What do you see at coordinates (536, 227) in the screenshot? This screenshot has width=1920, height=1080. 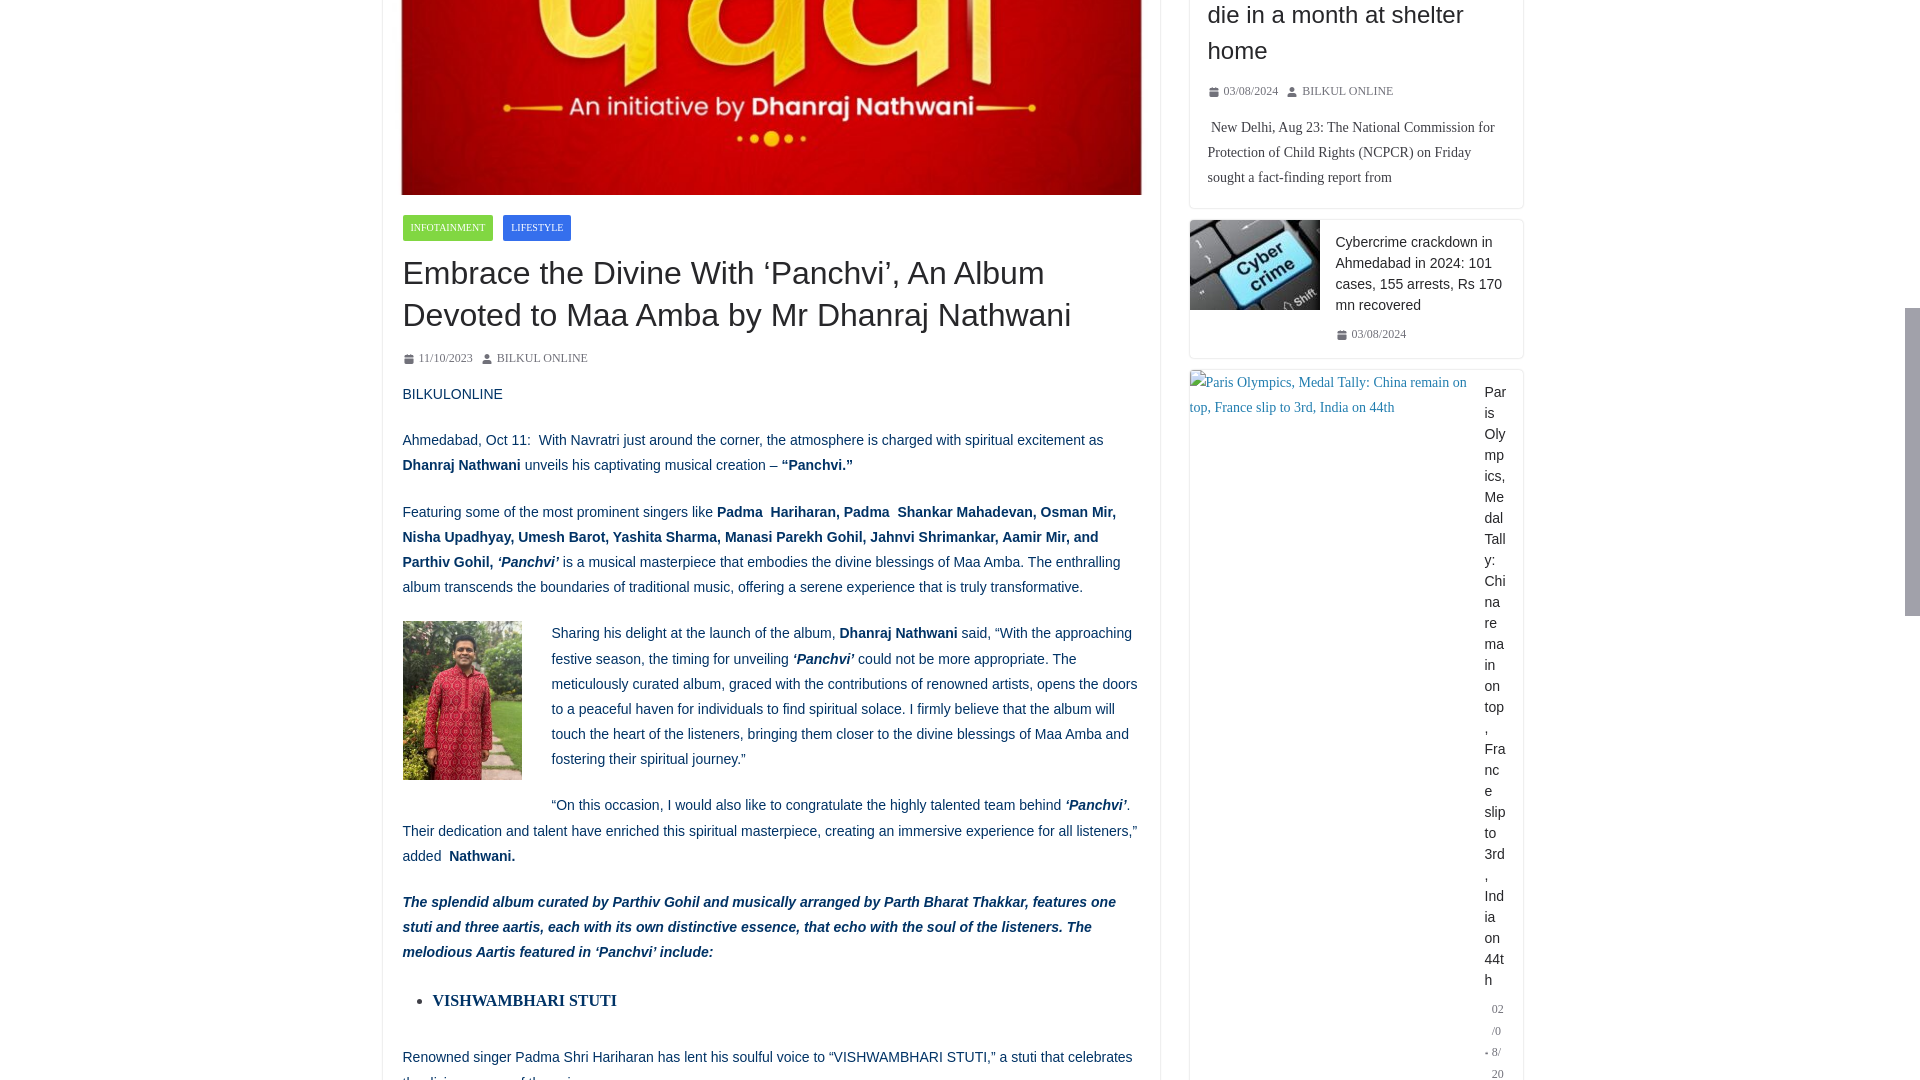 I see `LIFESTYLE` at bounding box center [536, 227].